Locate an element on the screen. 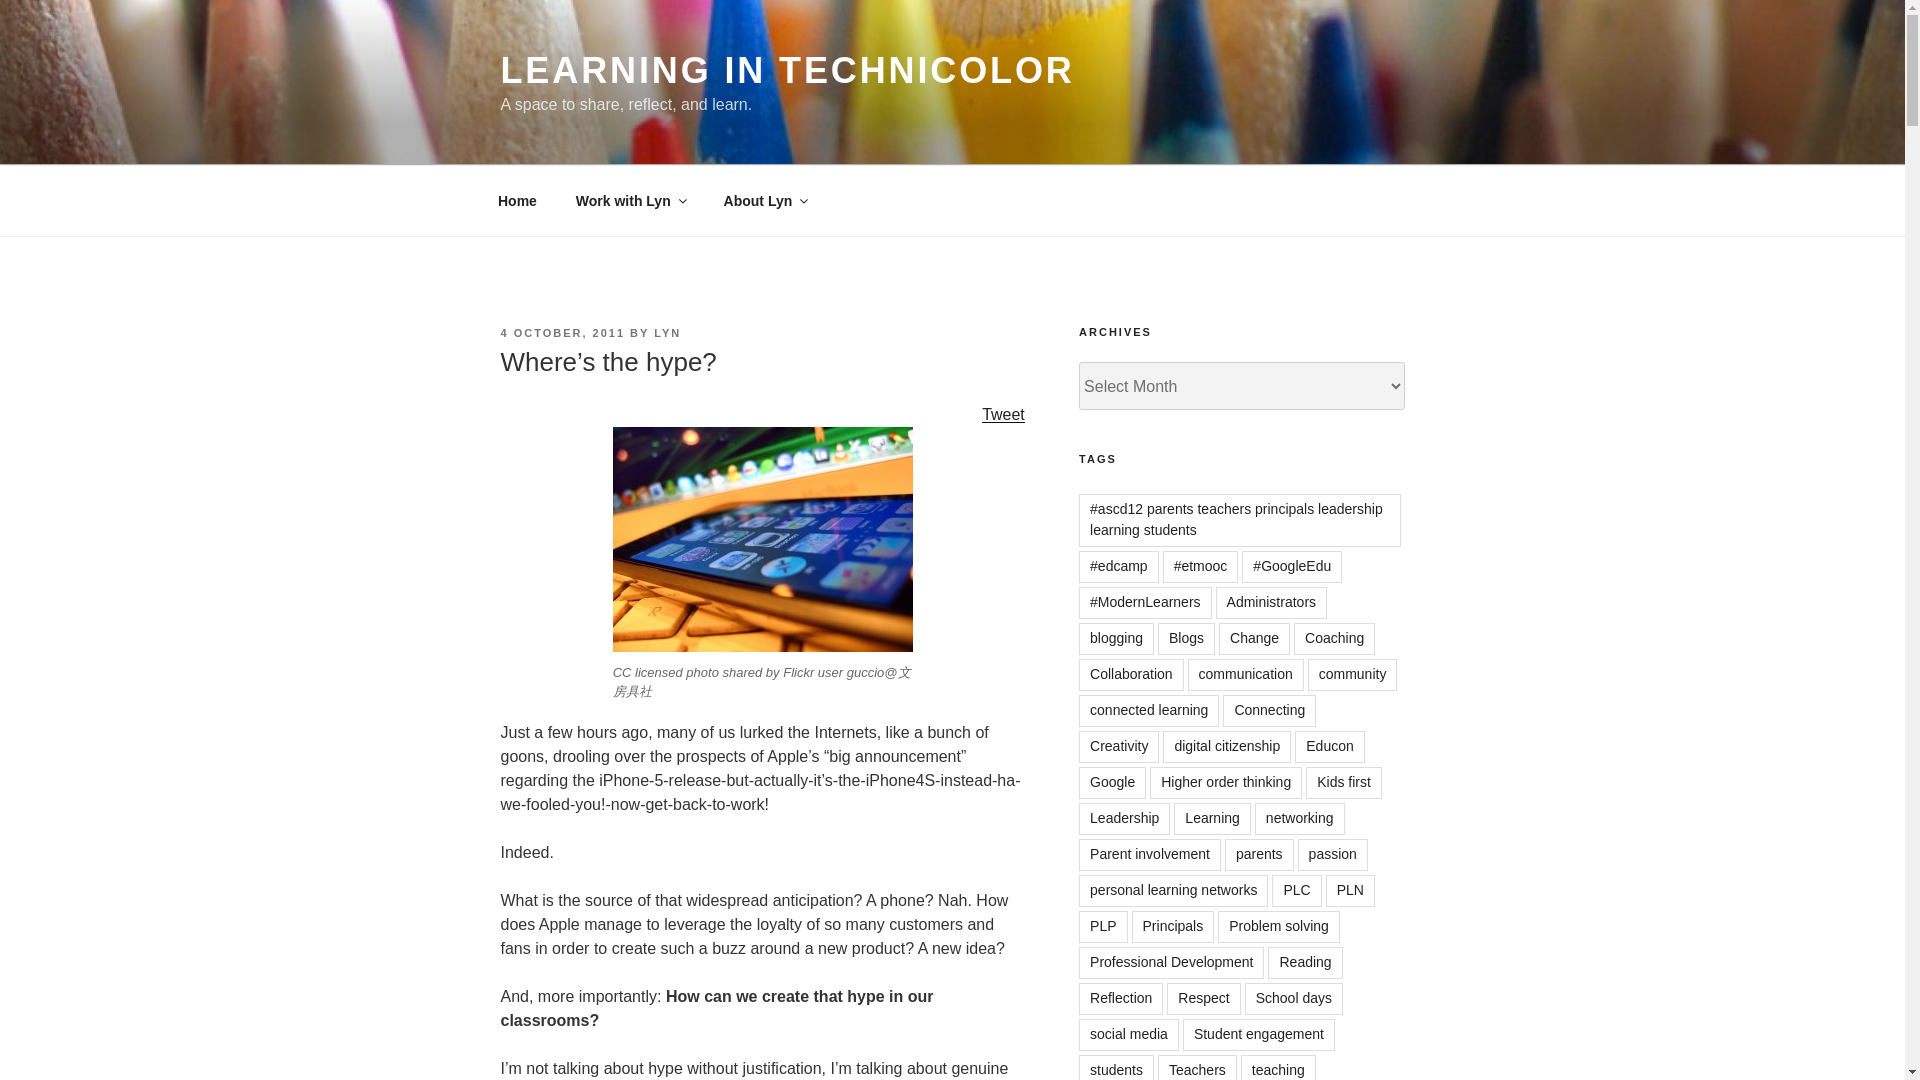 This screenshot has height=1080, width=1920. About Lyn is located at coordinates (764, 200).